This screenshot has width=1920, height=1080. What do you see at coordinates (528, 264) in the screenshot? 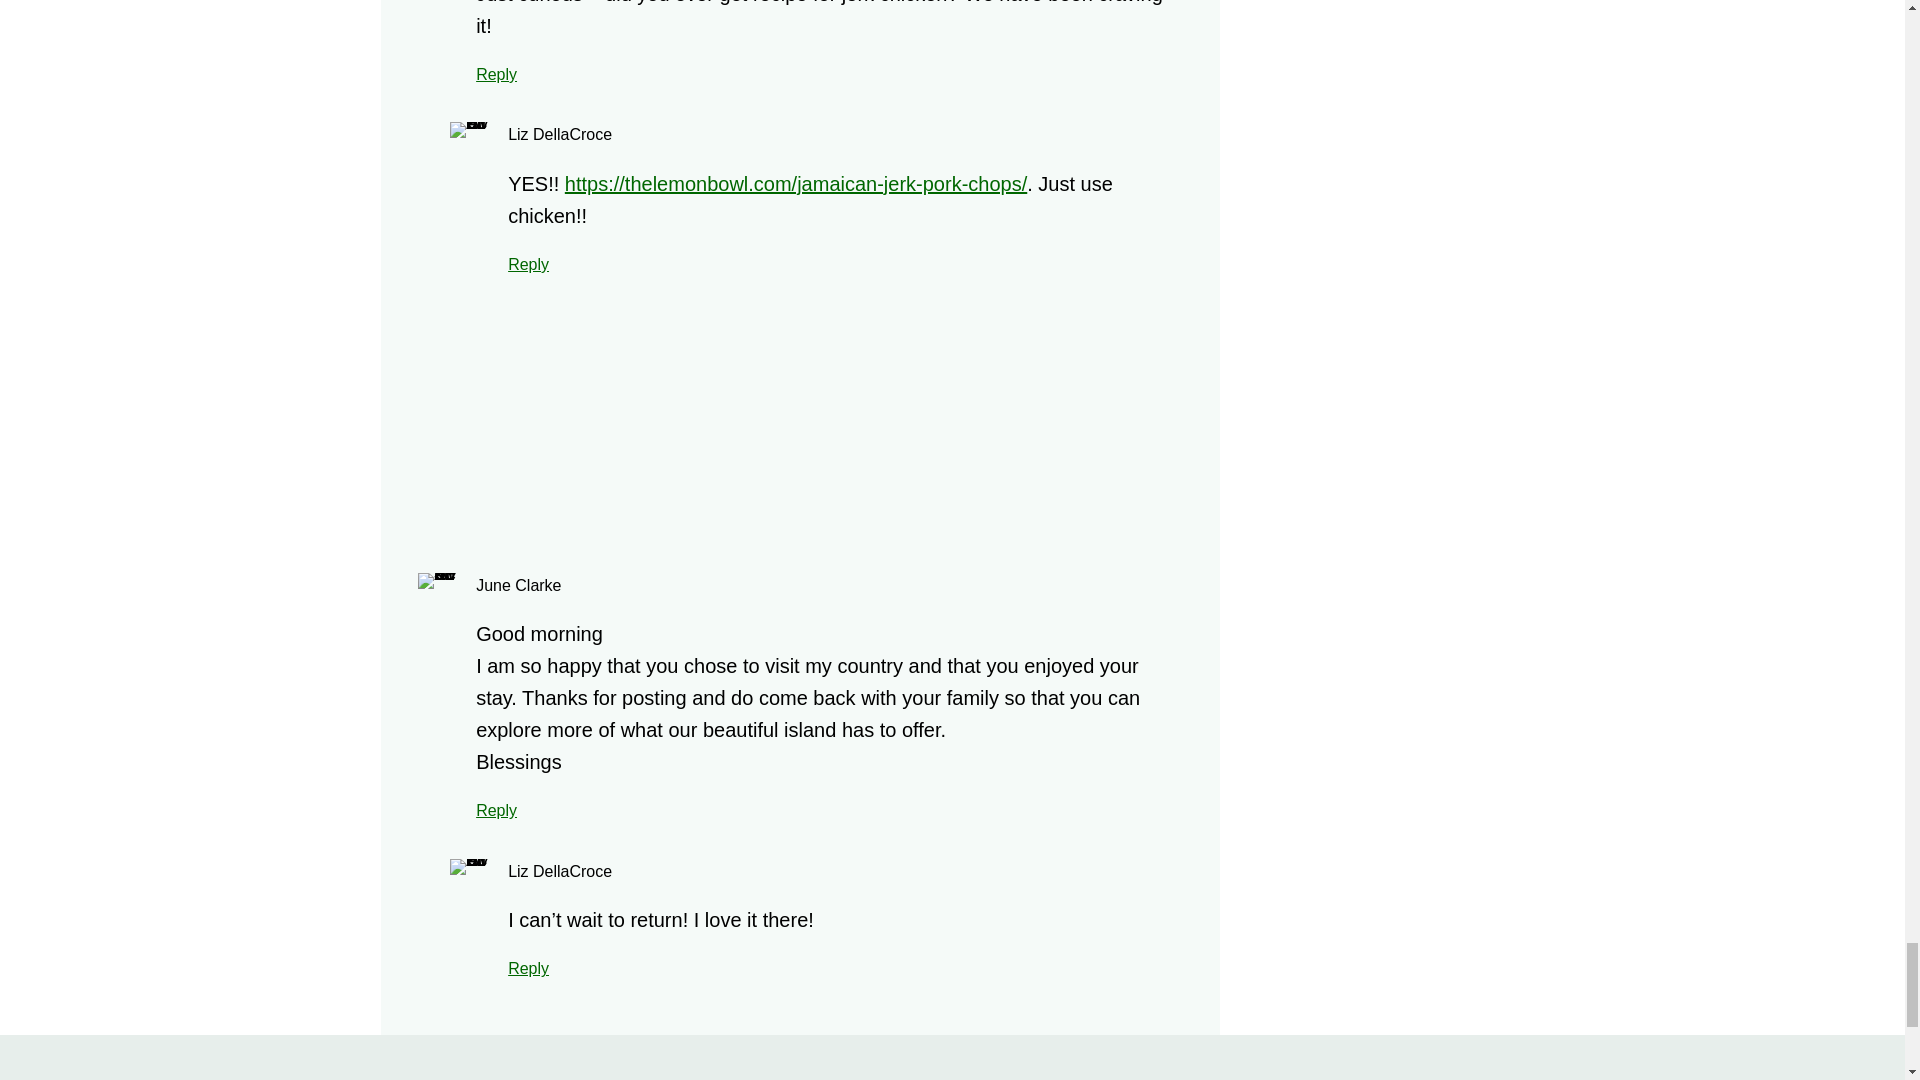
I see `Reply` at bounding box center [528, 264].